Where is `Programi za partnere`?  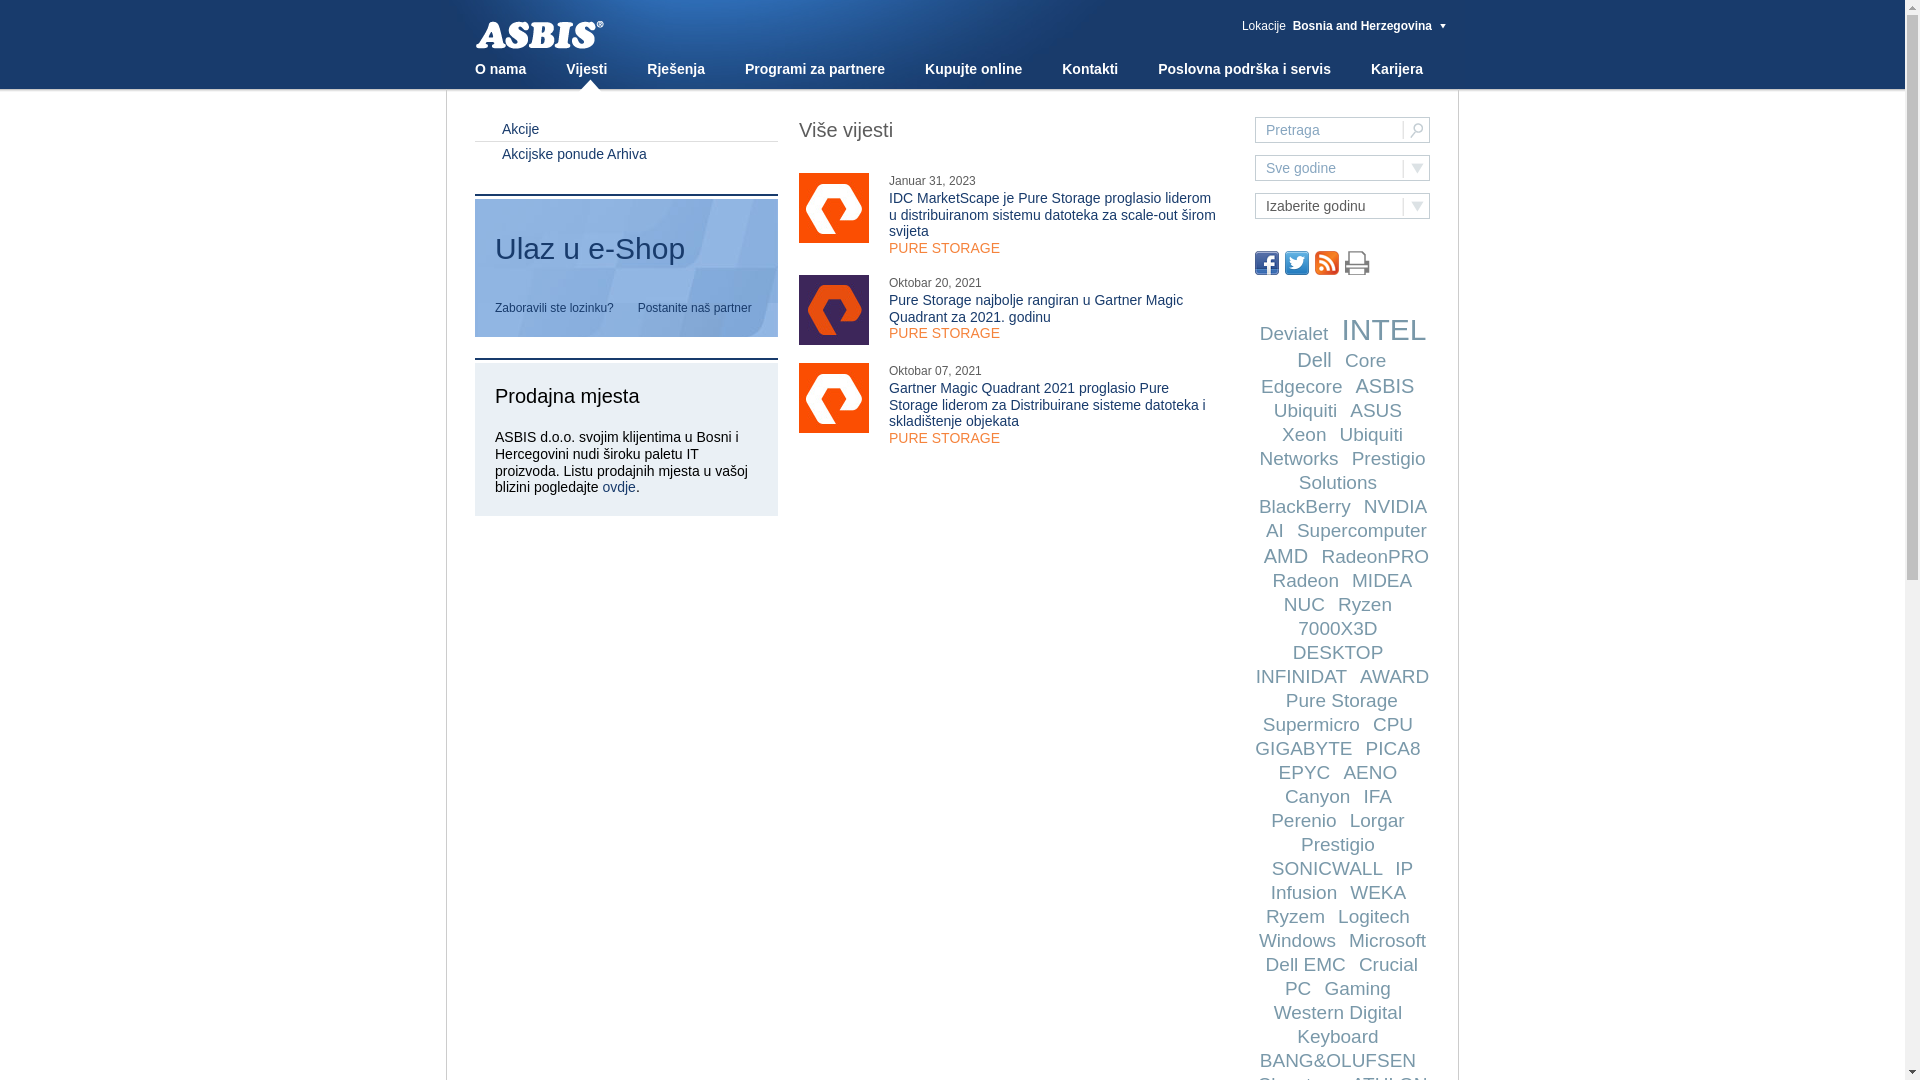
Programi za partnere is located at coordinates (815, 69).